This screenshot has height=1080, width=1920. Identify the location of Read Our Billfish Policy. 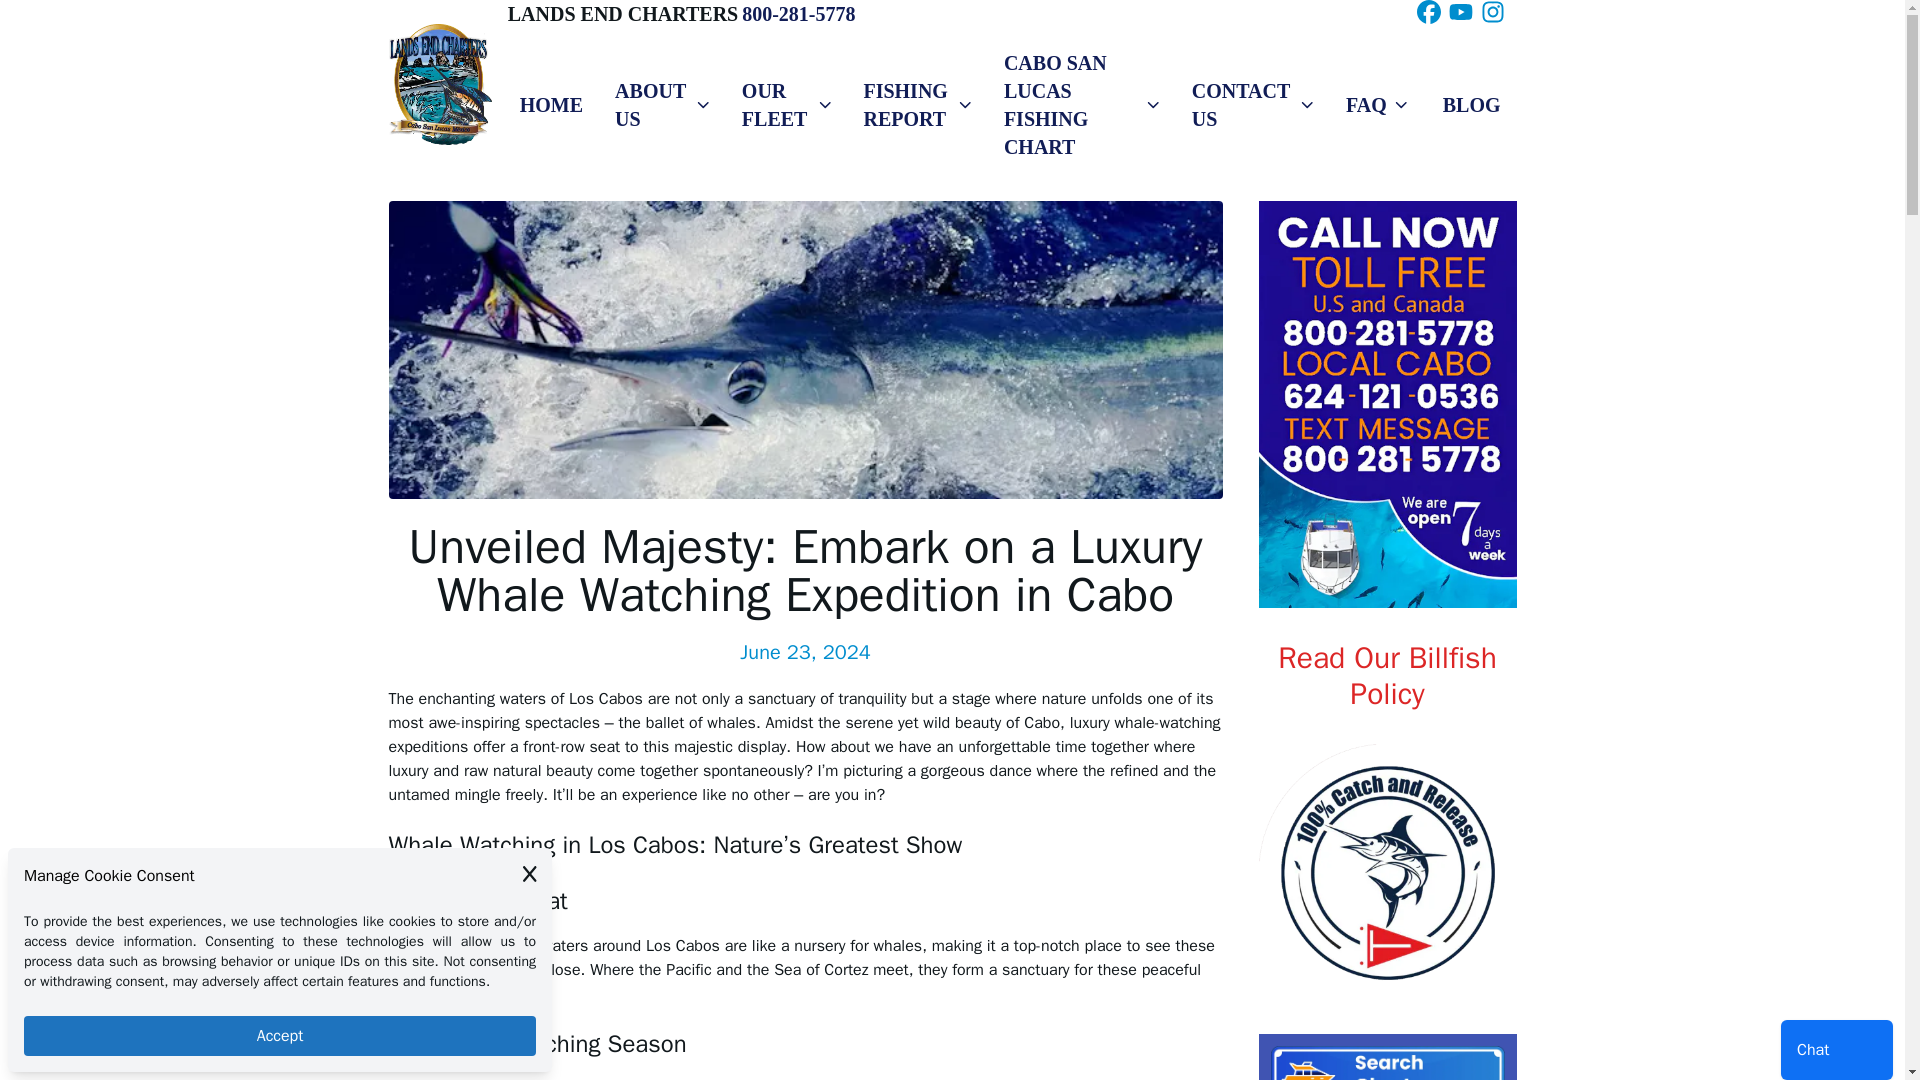
(1388, 676).